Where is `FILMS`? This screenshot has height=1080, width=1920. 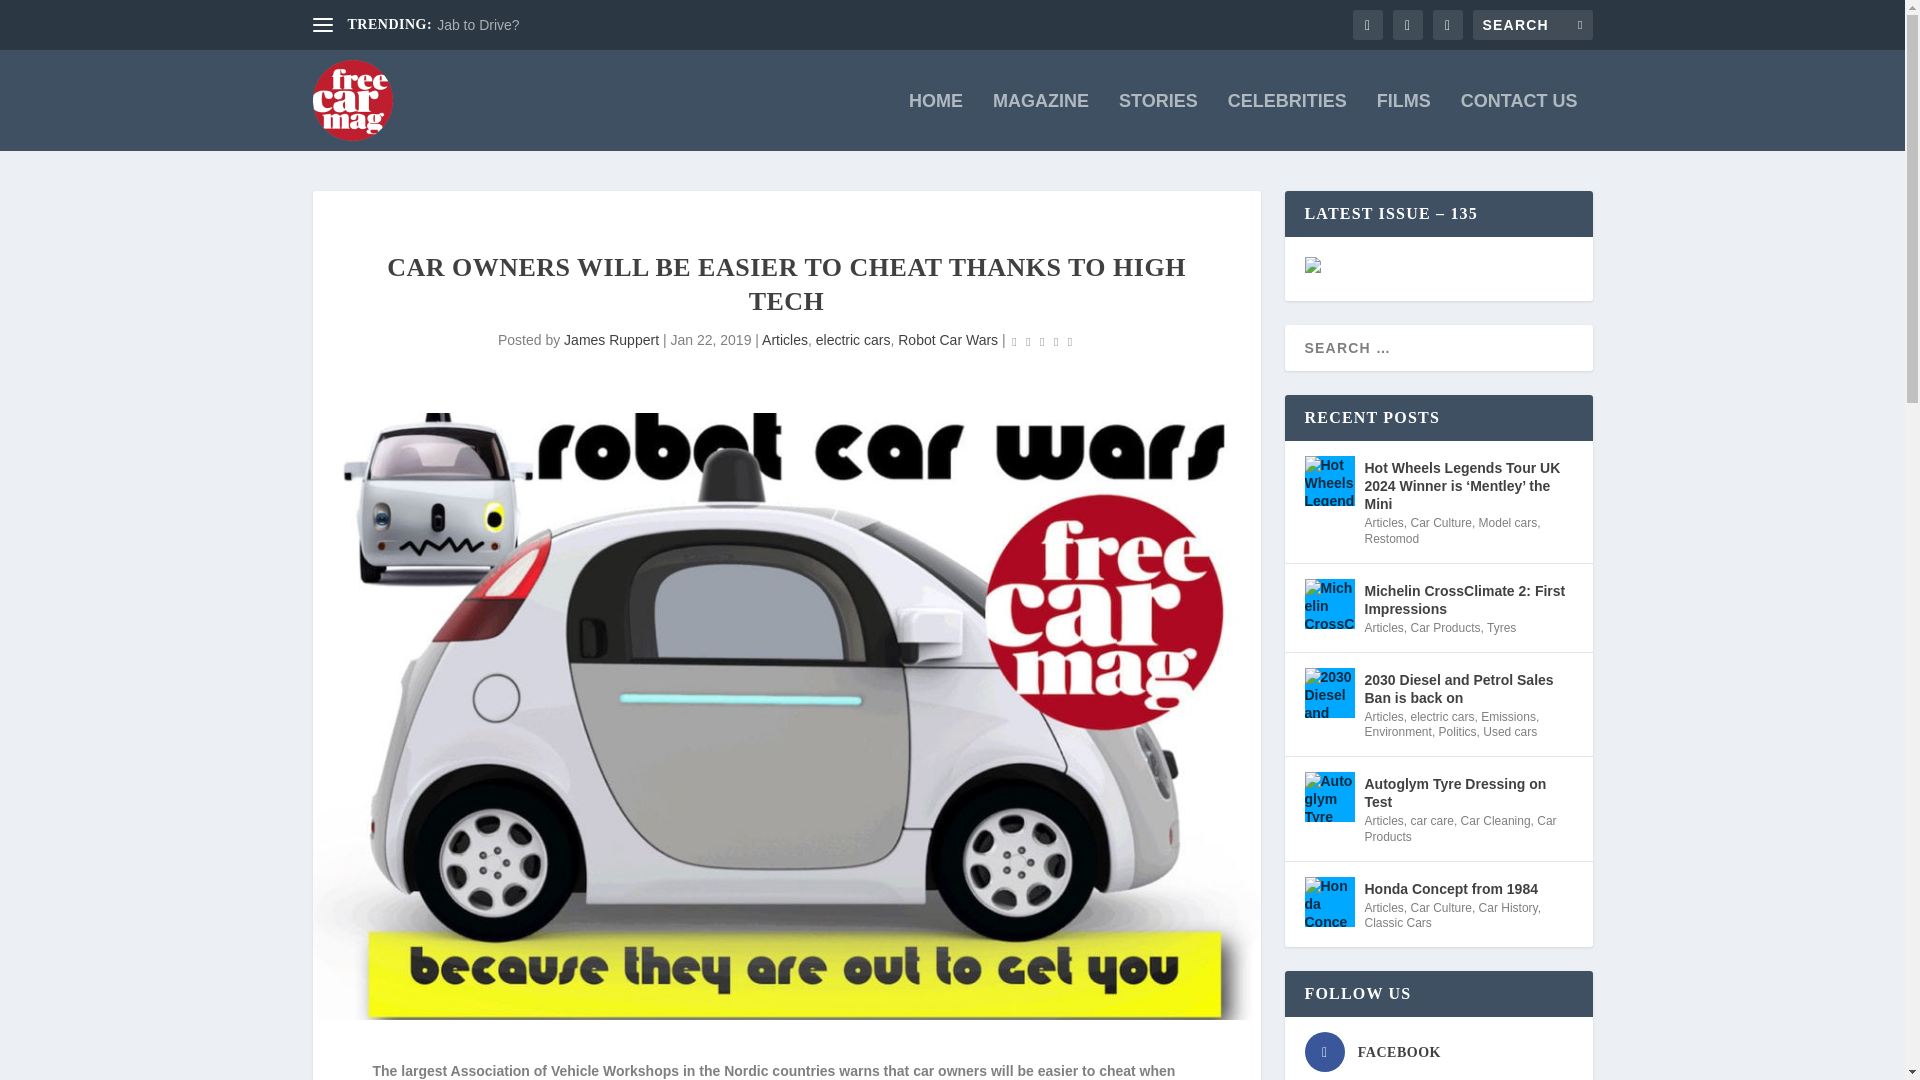 FILMS is located at coordinates (1403, 122).